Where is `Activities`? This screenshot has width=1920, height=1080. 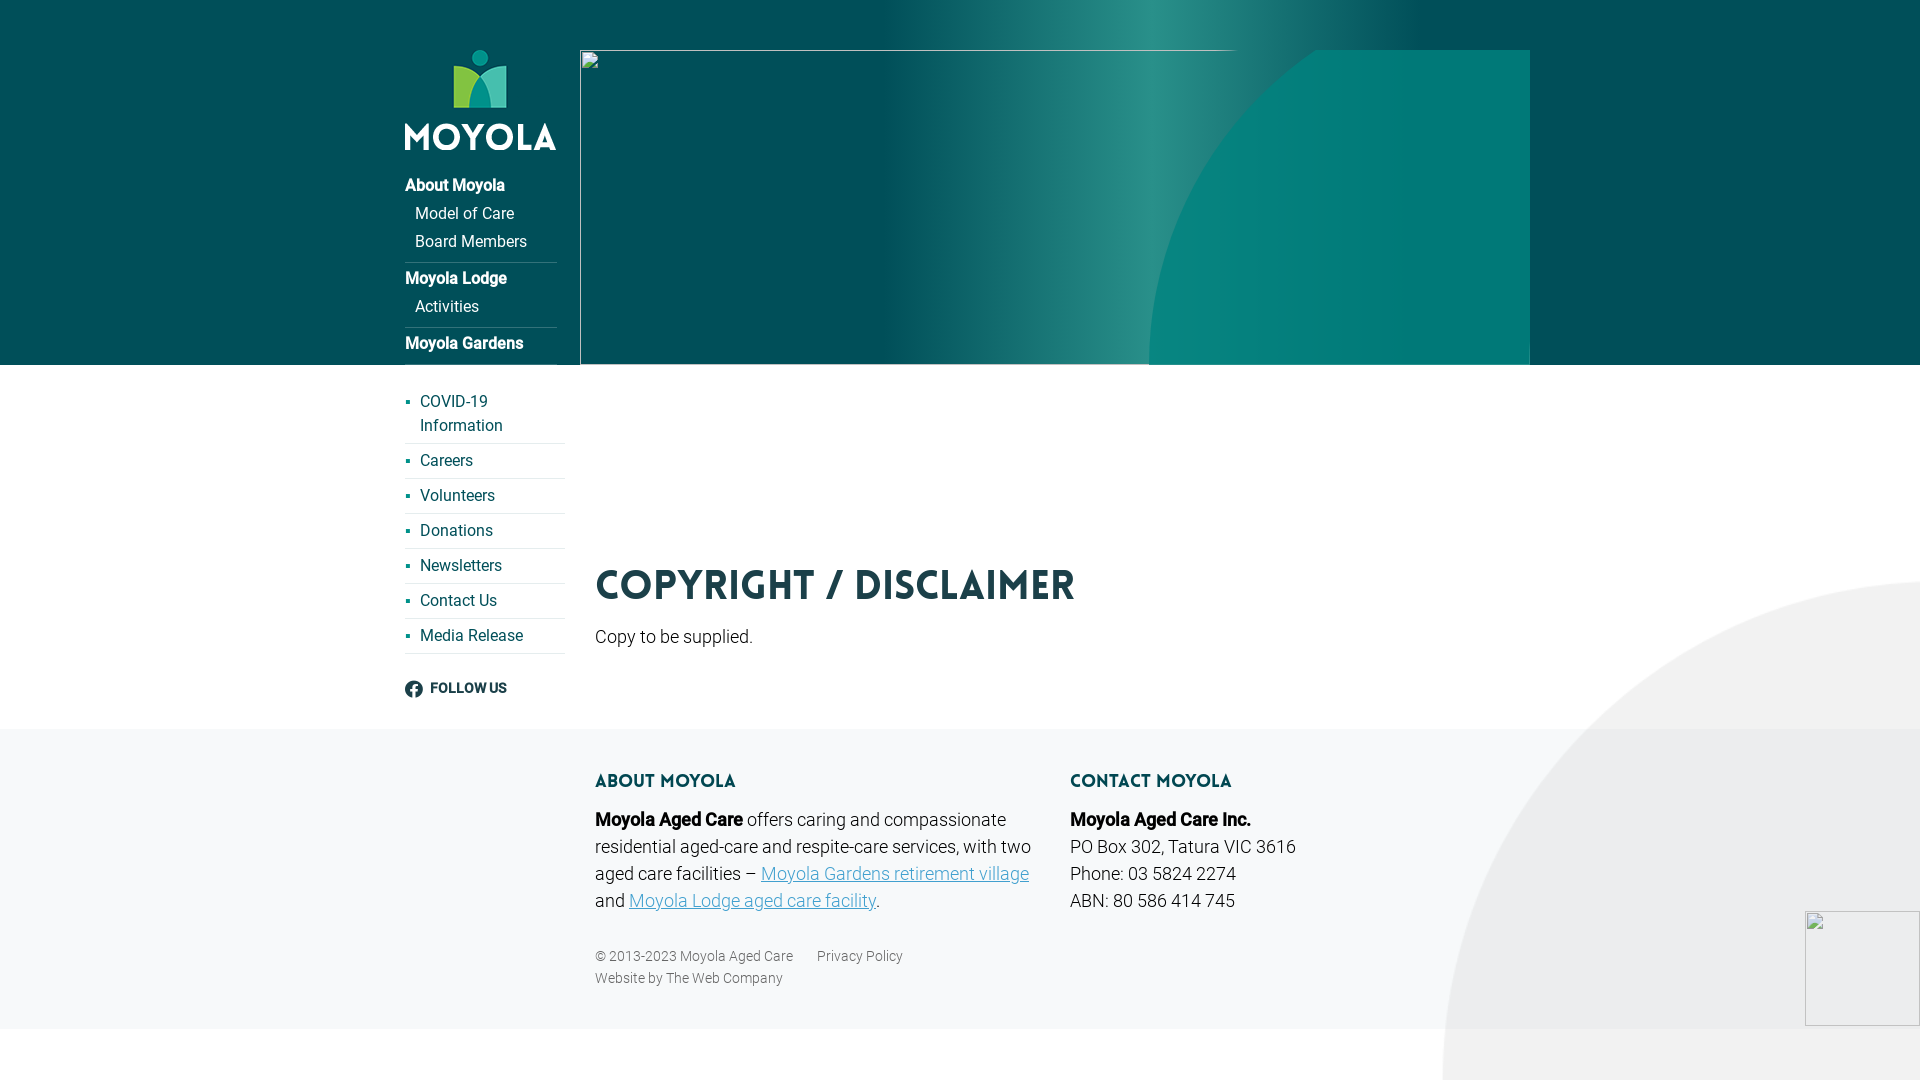 Activities is located at coordinates (447, 306).